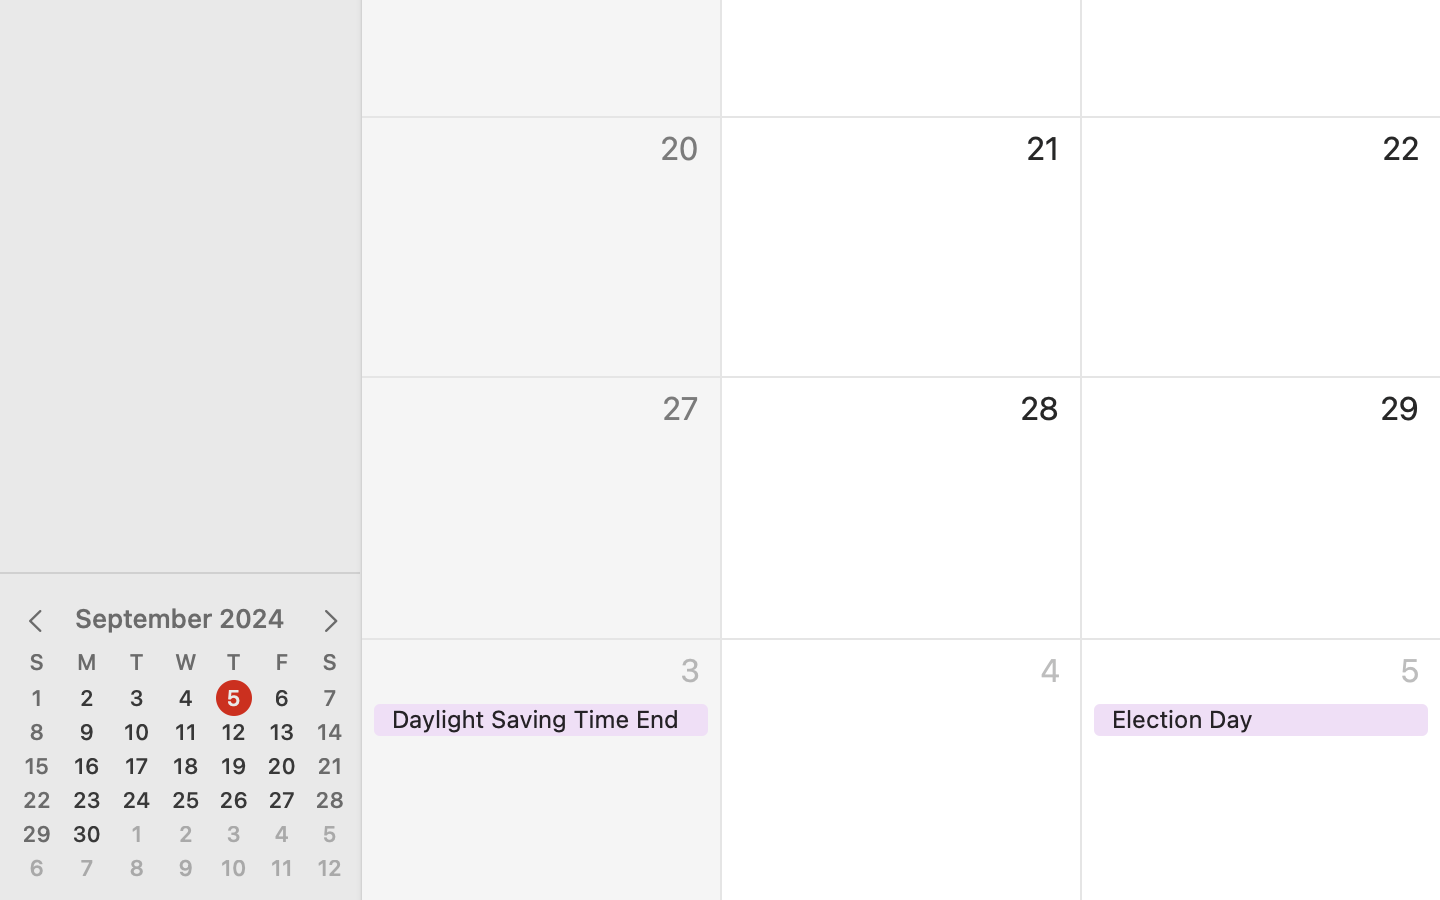 This screenshot has width=1440, height=900. What do you see at coordinates (234, 733) in the screenshot?
I see `12` at bounding box center [234, 733].